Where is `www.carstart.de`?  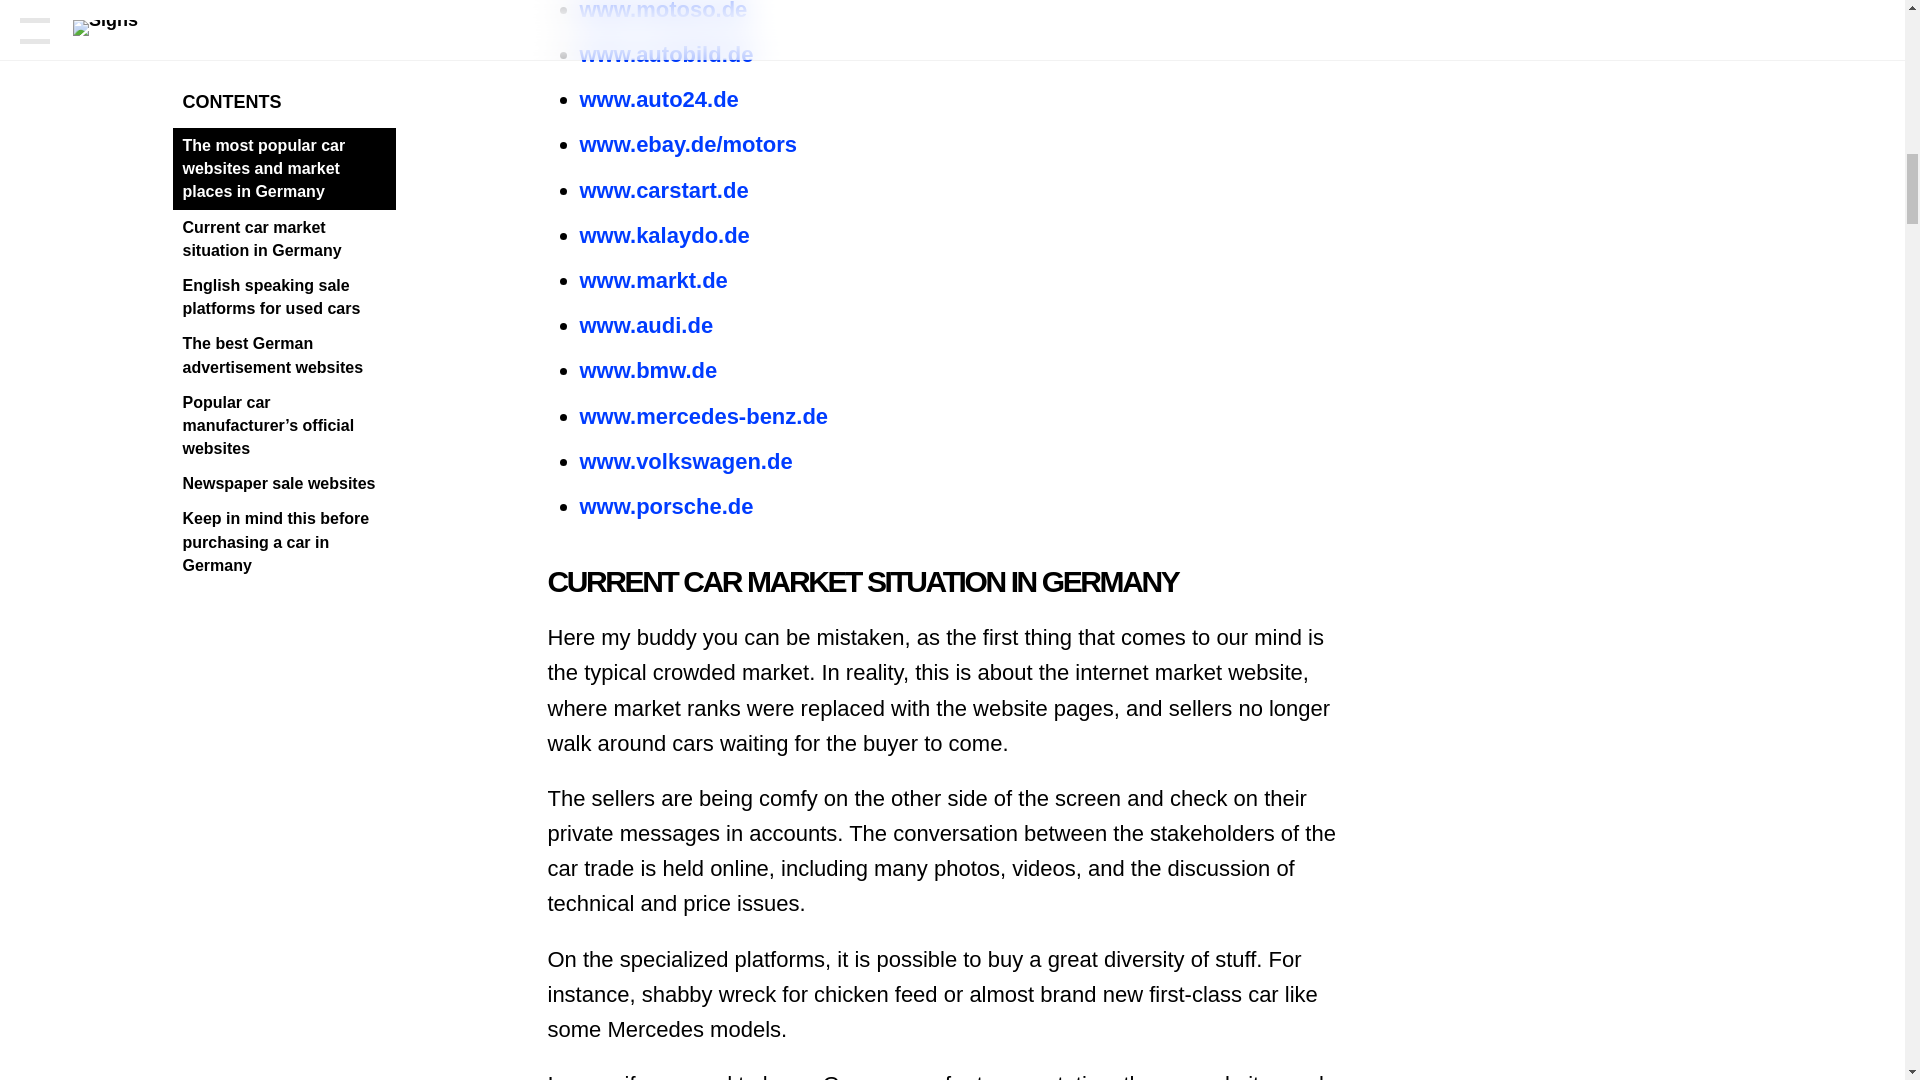 www.carstart.de is located at coordinates (664, 190).